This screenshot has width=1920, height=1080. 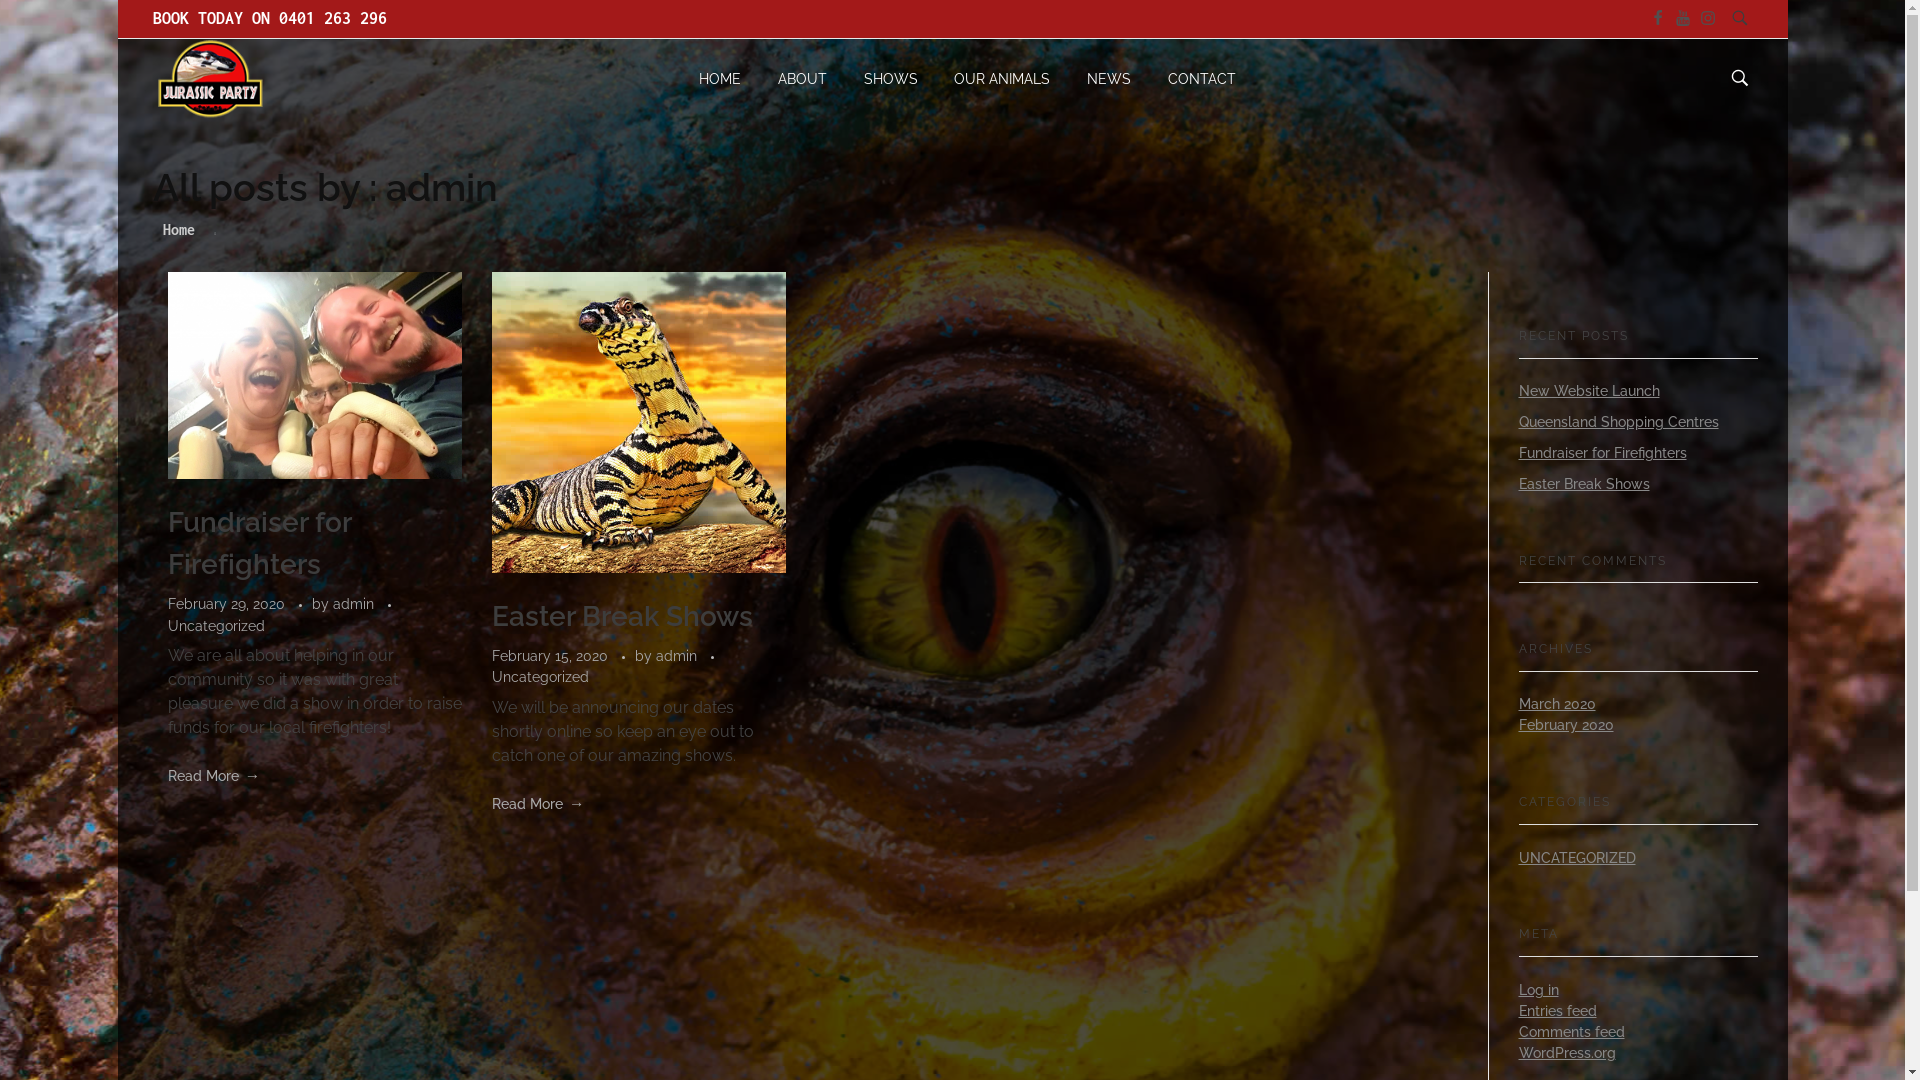 I want to click on HOME, so click(x=729, y=78).